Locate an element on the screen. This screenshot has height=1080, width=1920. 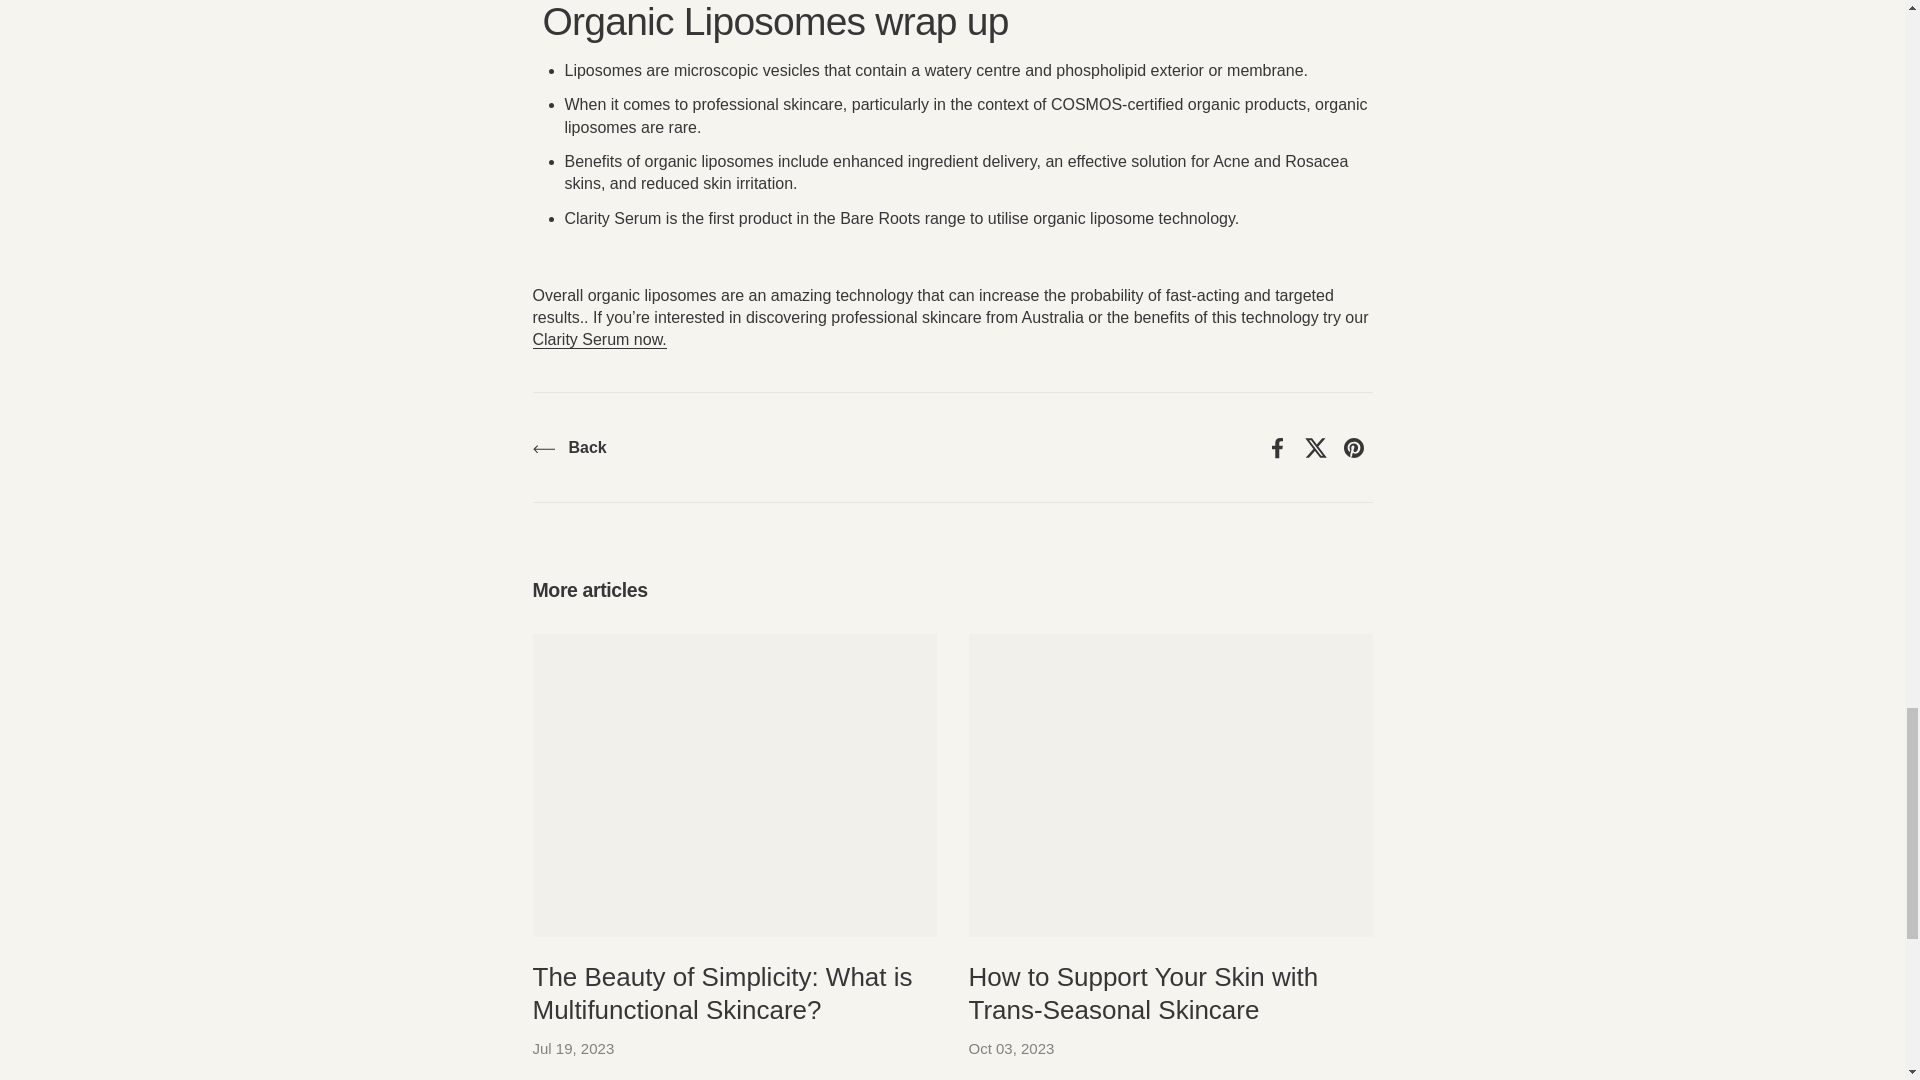
The Beauty of Simplicity: What is Multifunctional Skincare? is located at coordinates (734, 785).